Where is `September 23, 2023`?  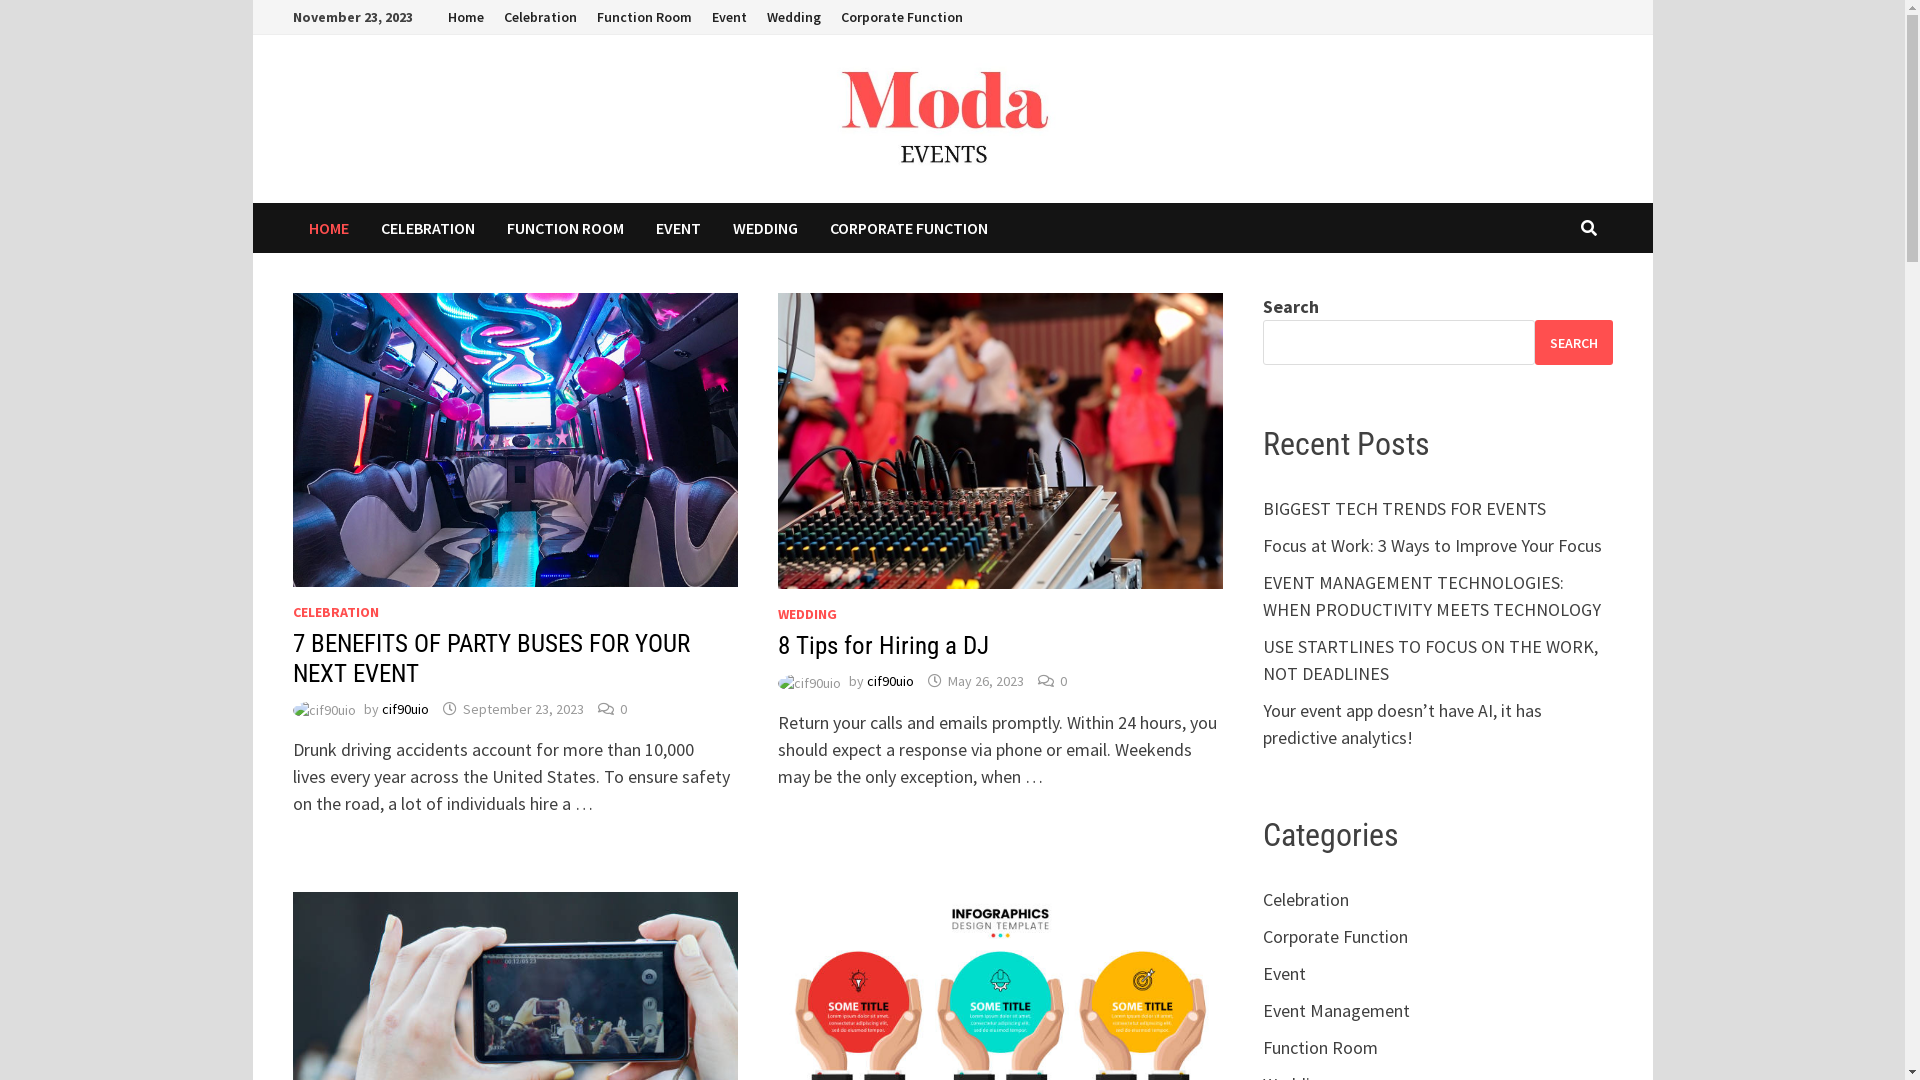
September 23, 2023 is located at coordinates (522, 709).